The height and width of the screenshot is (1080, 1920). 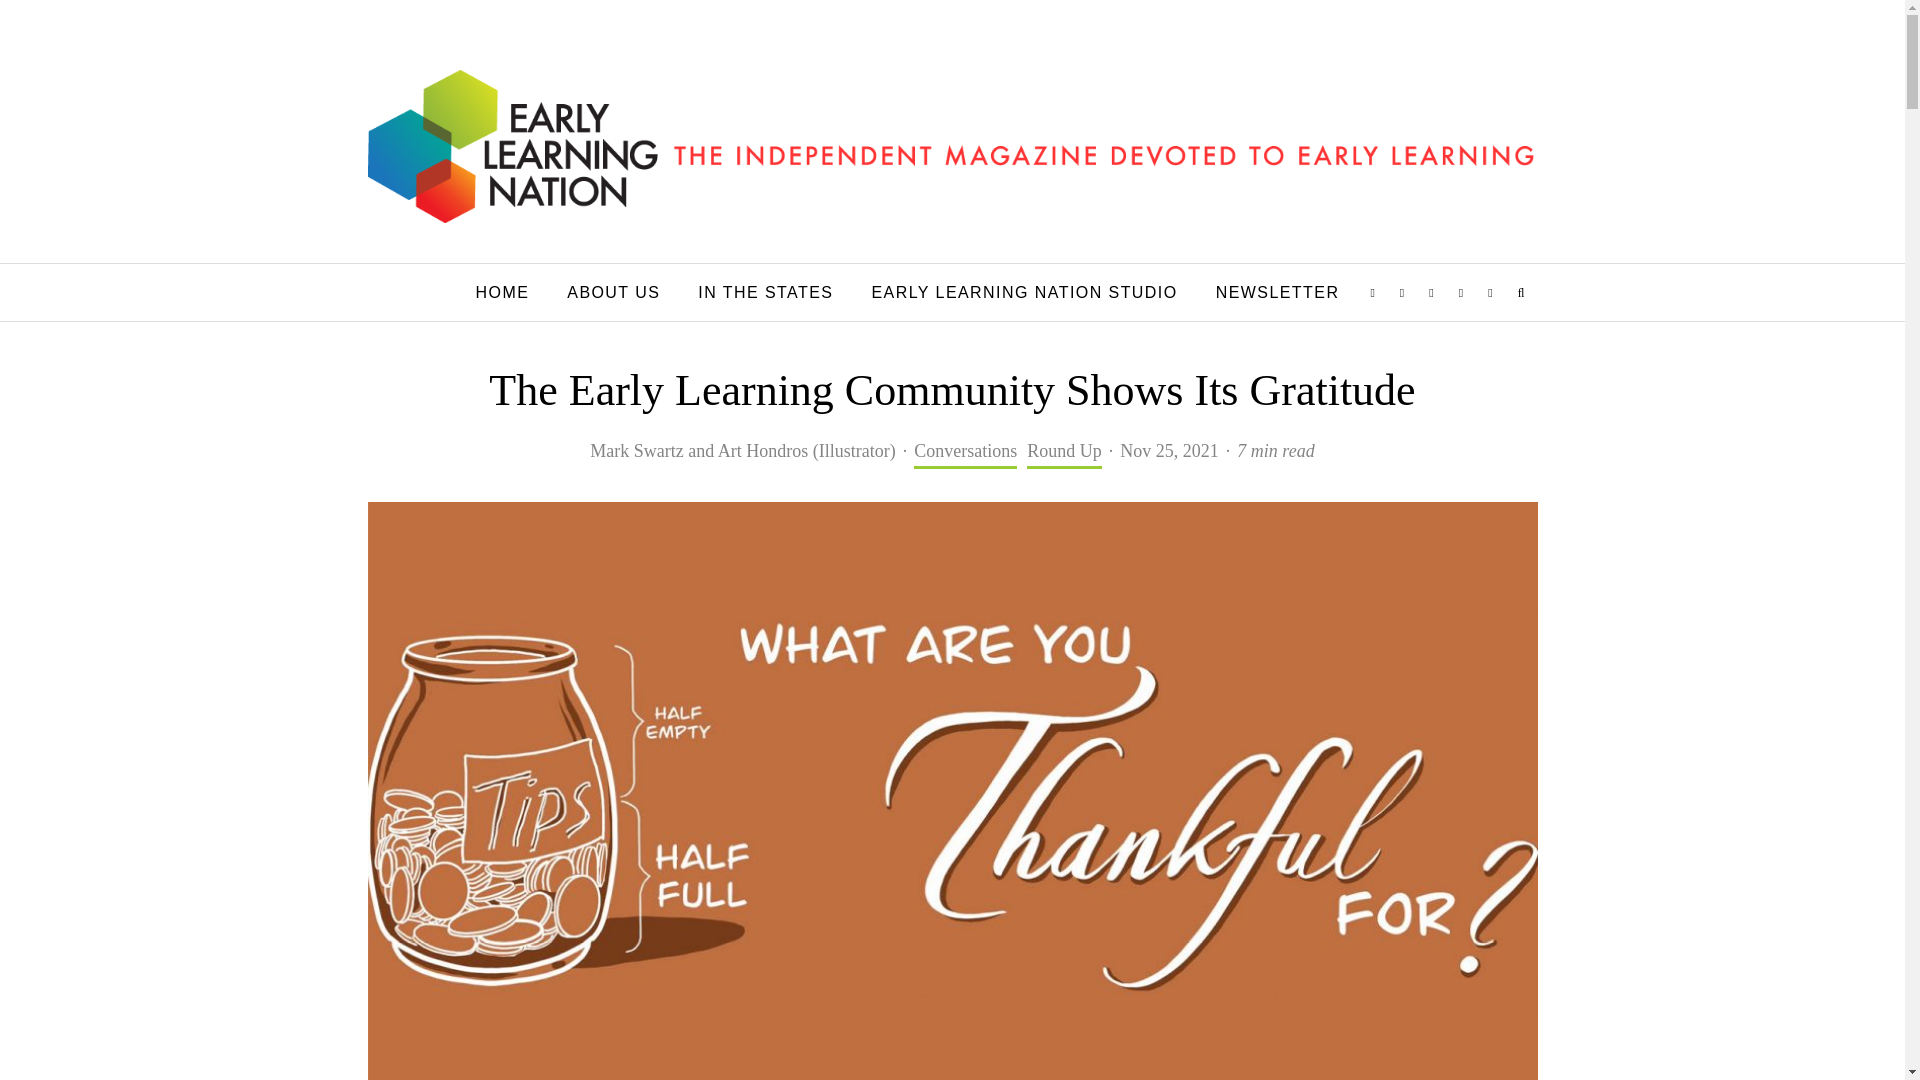 I want to click on IN THE STATES, so click(x=766, y=292).